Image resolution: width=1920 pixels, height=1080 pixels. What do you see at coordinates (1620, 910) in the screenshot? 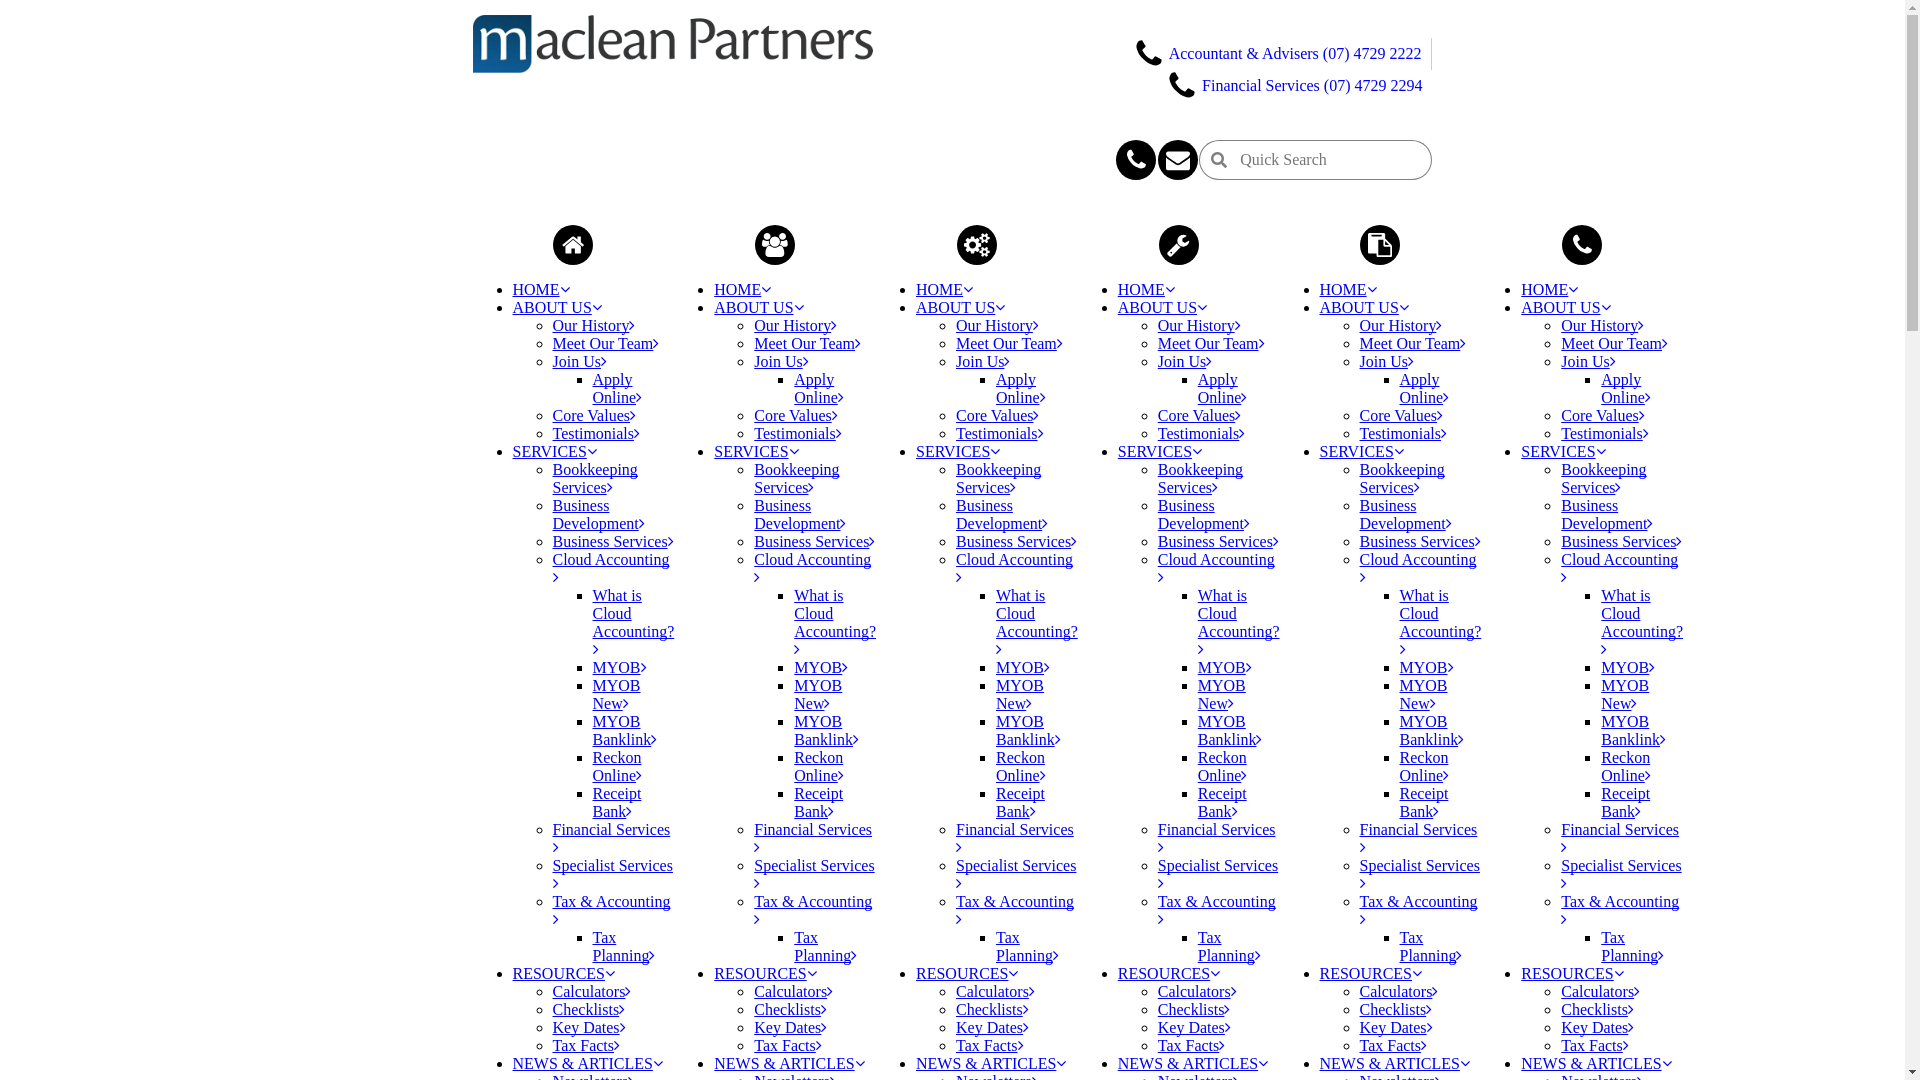
I see `Tax & Accounting` at bounding box center [1620, 910].